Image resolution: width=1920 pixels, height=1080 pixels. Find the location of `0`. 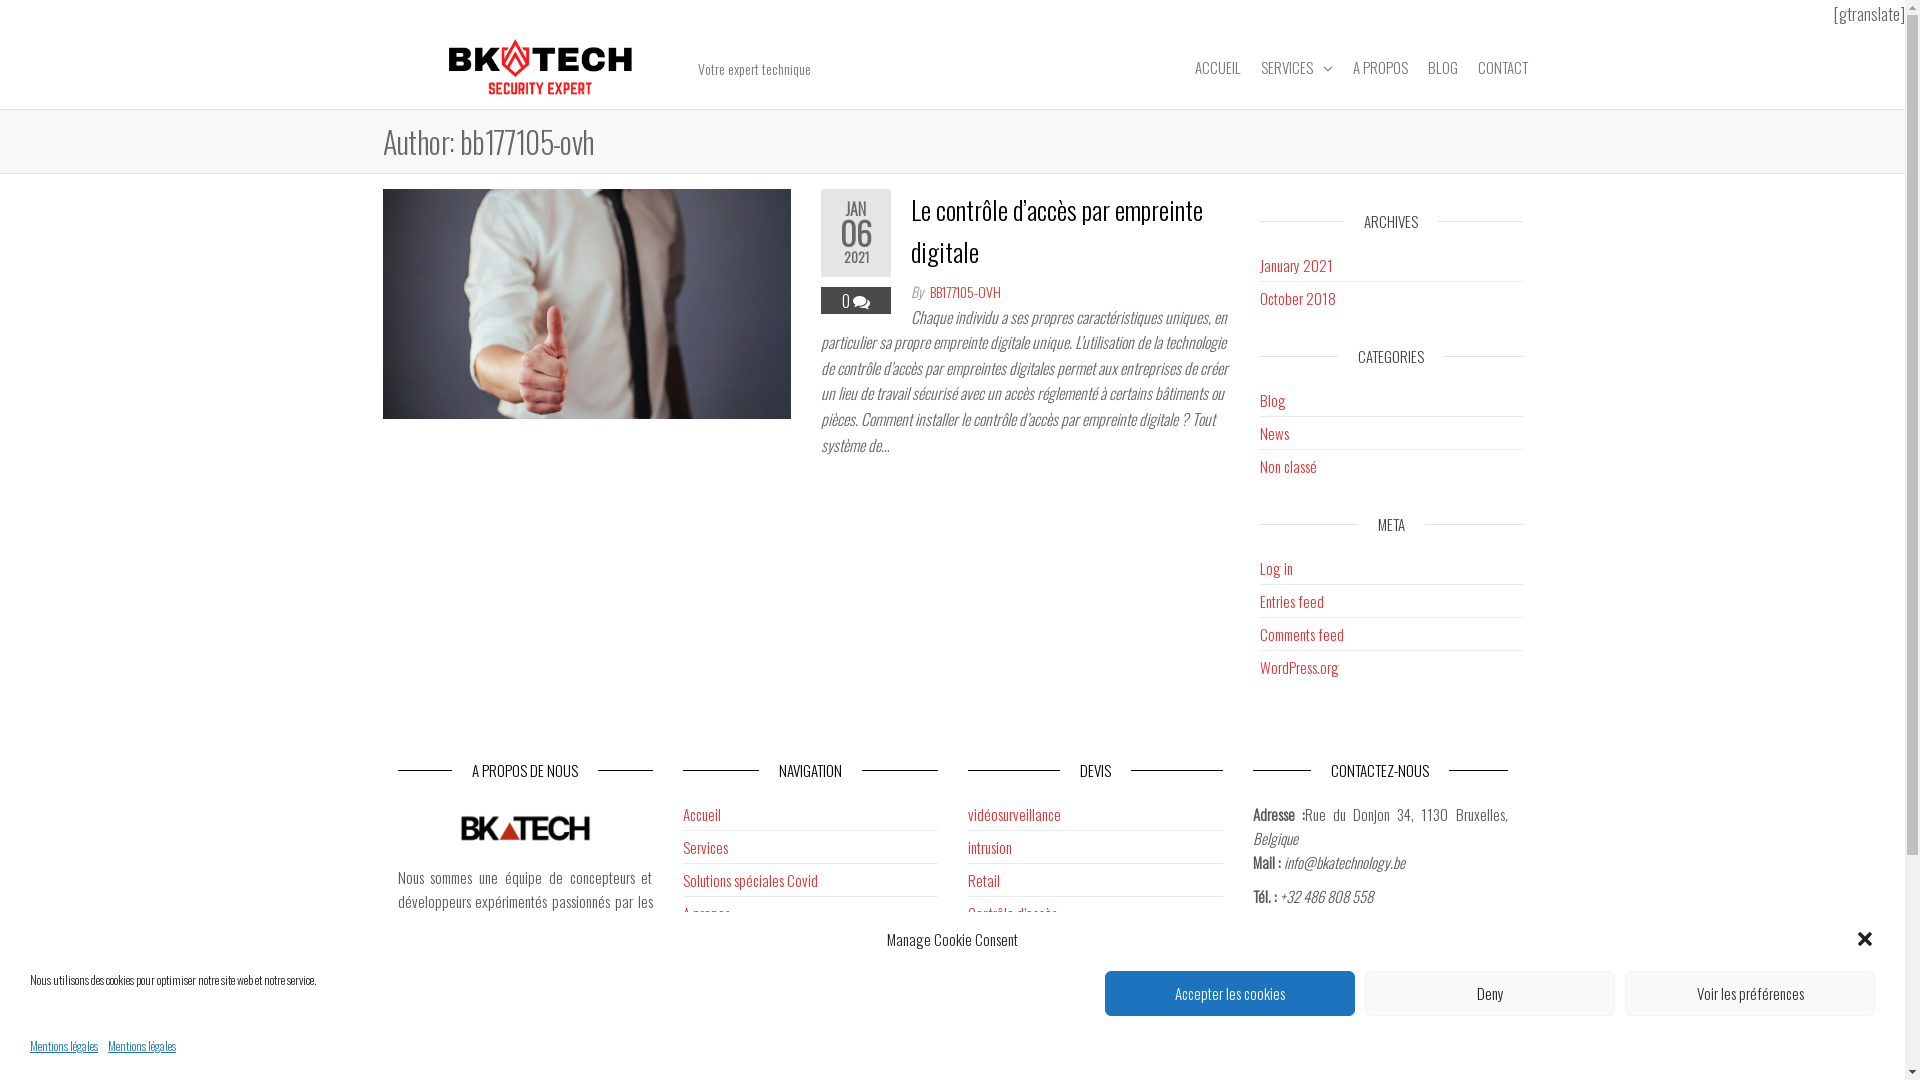

0 is located at coordinates (848, 300).